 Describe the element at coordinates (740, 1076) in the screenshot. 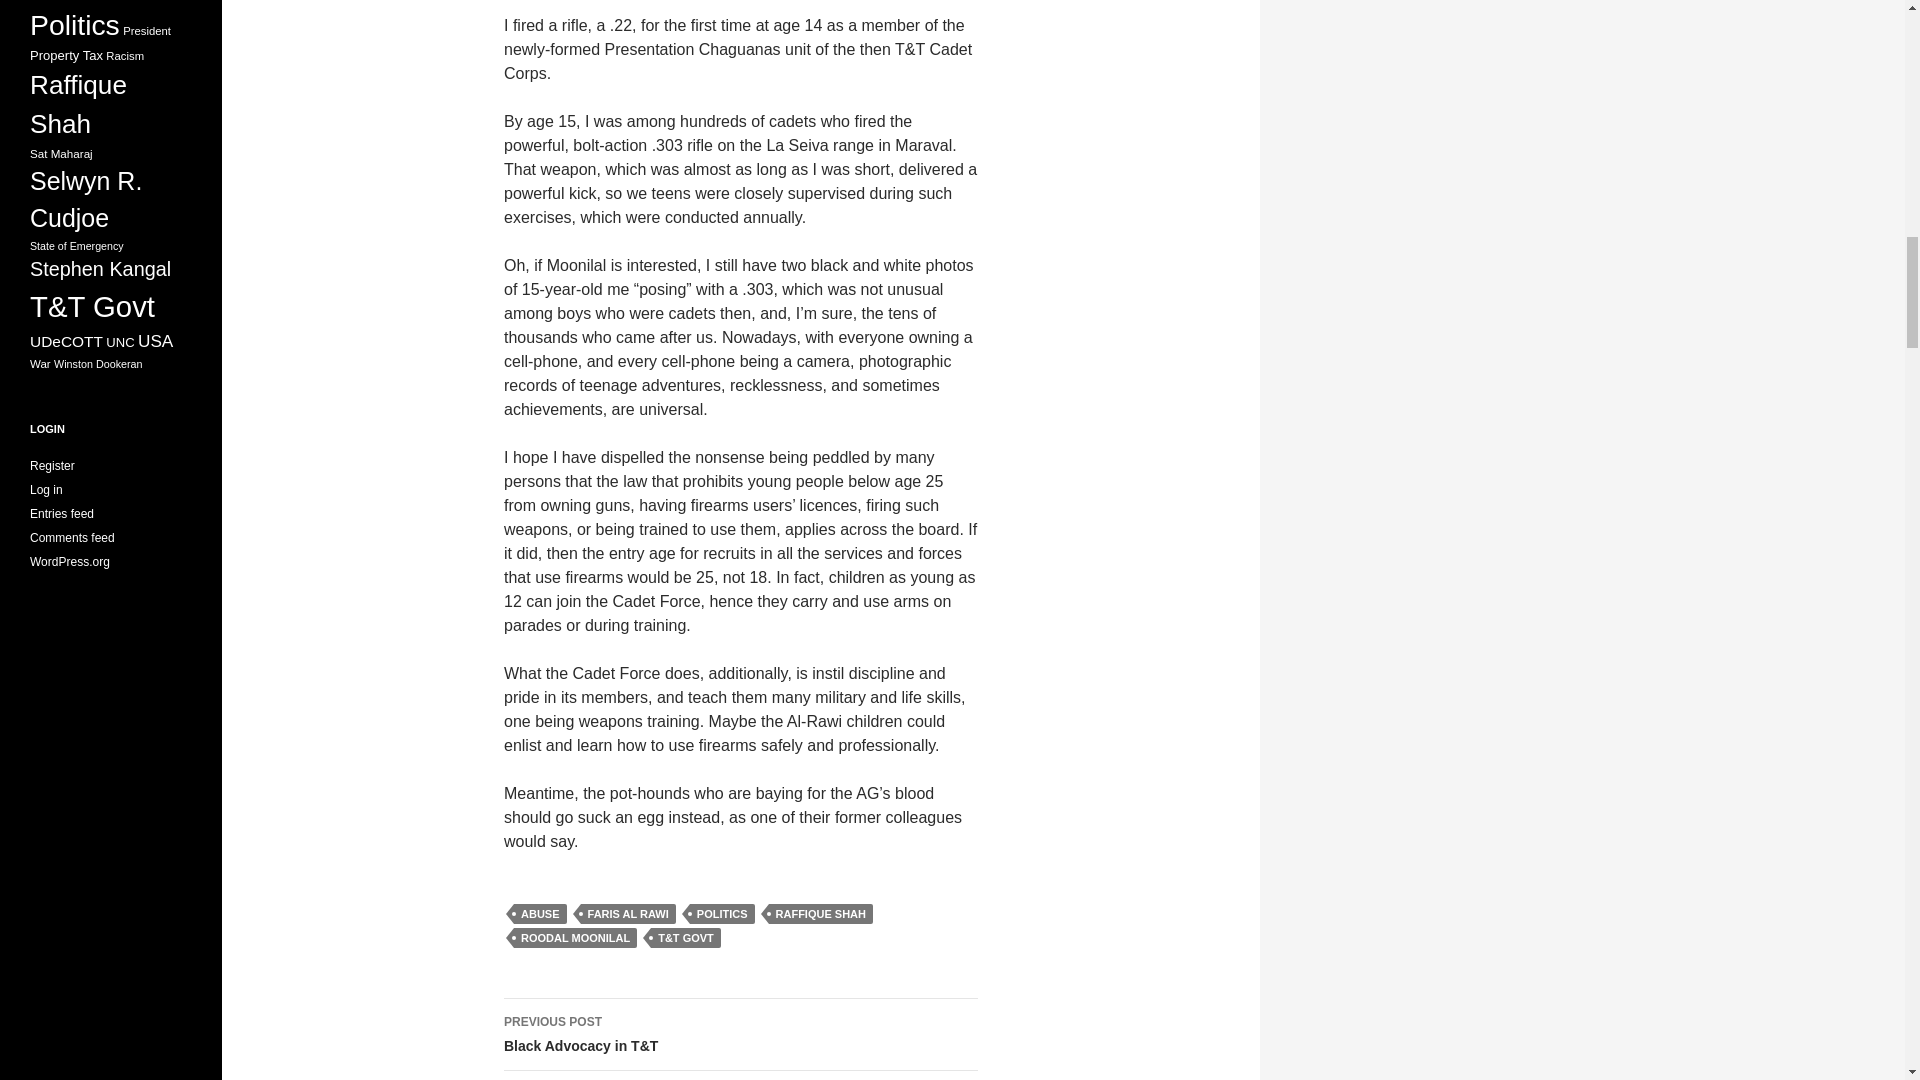

I see `ROODAL MOONILAL` at that location.